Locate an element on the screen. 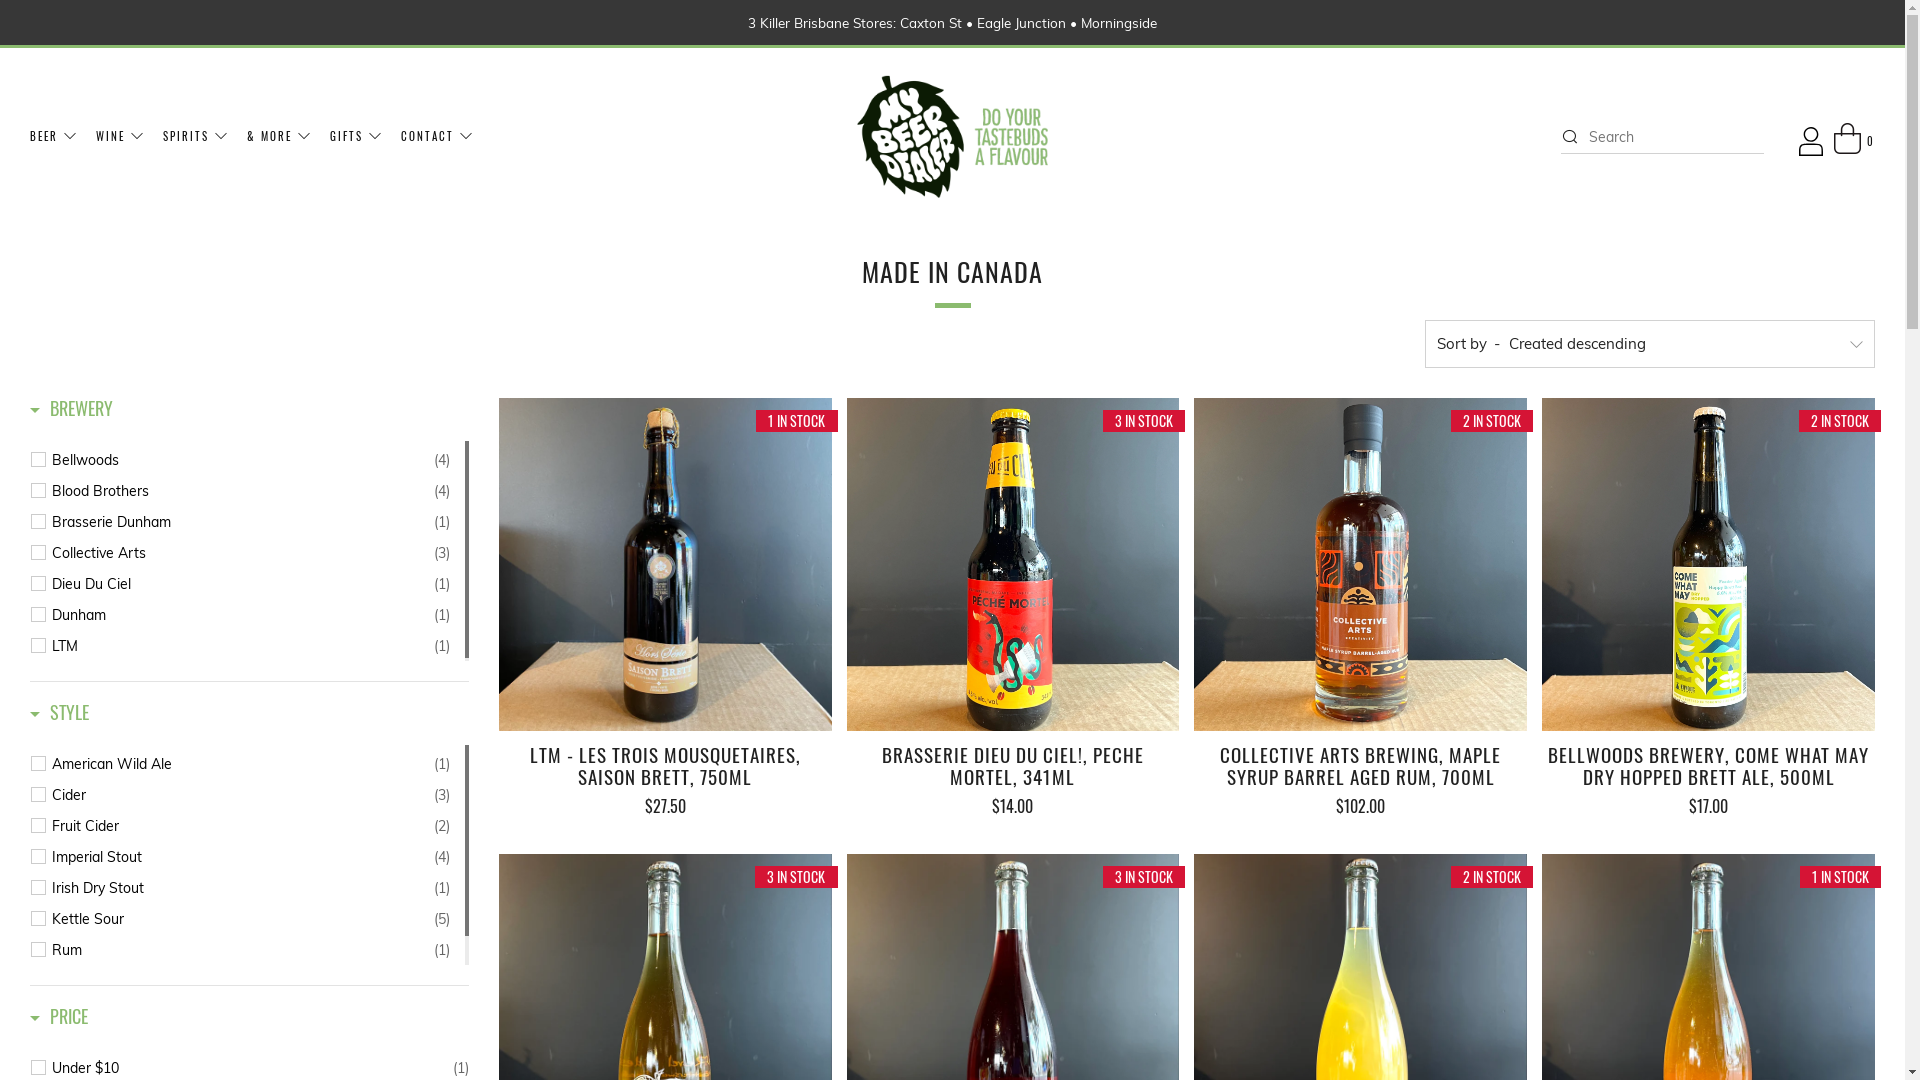 The height and width of the screenshot is (1080, 1920). Cider
(3) is located at coordinates (251, 795).